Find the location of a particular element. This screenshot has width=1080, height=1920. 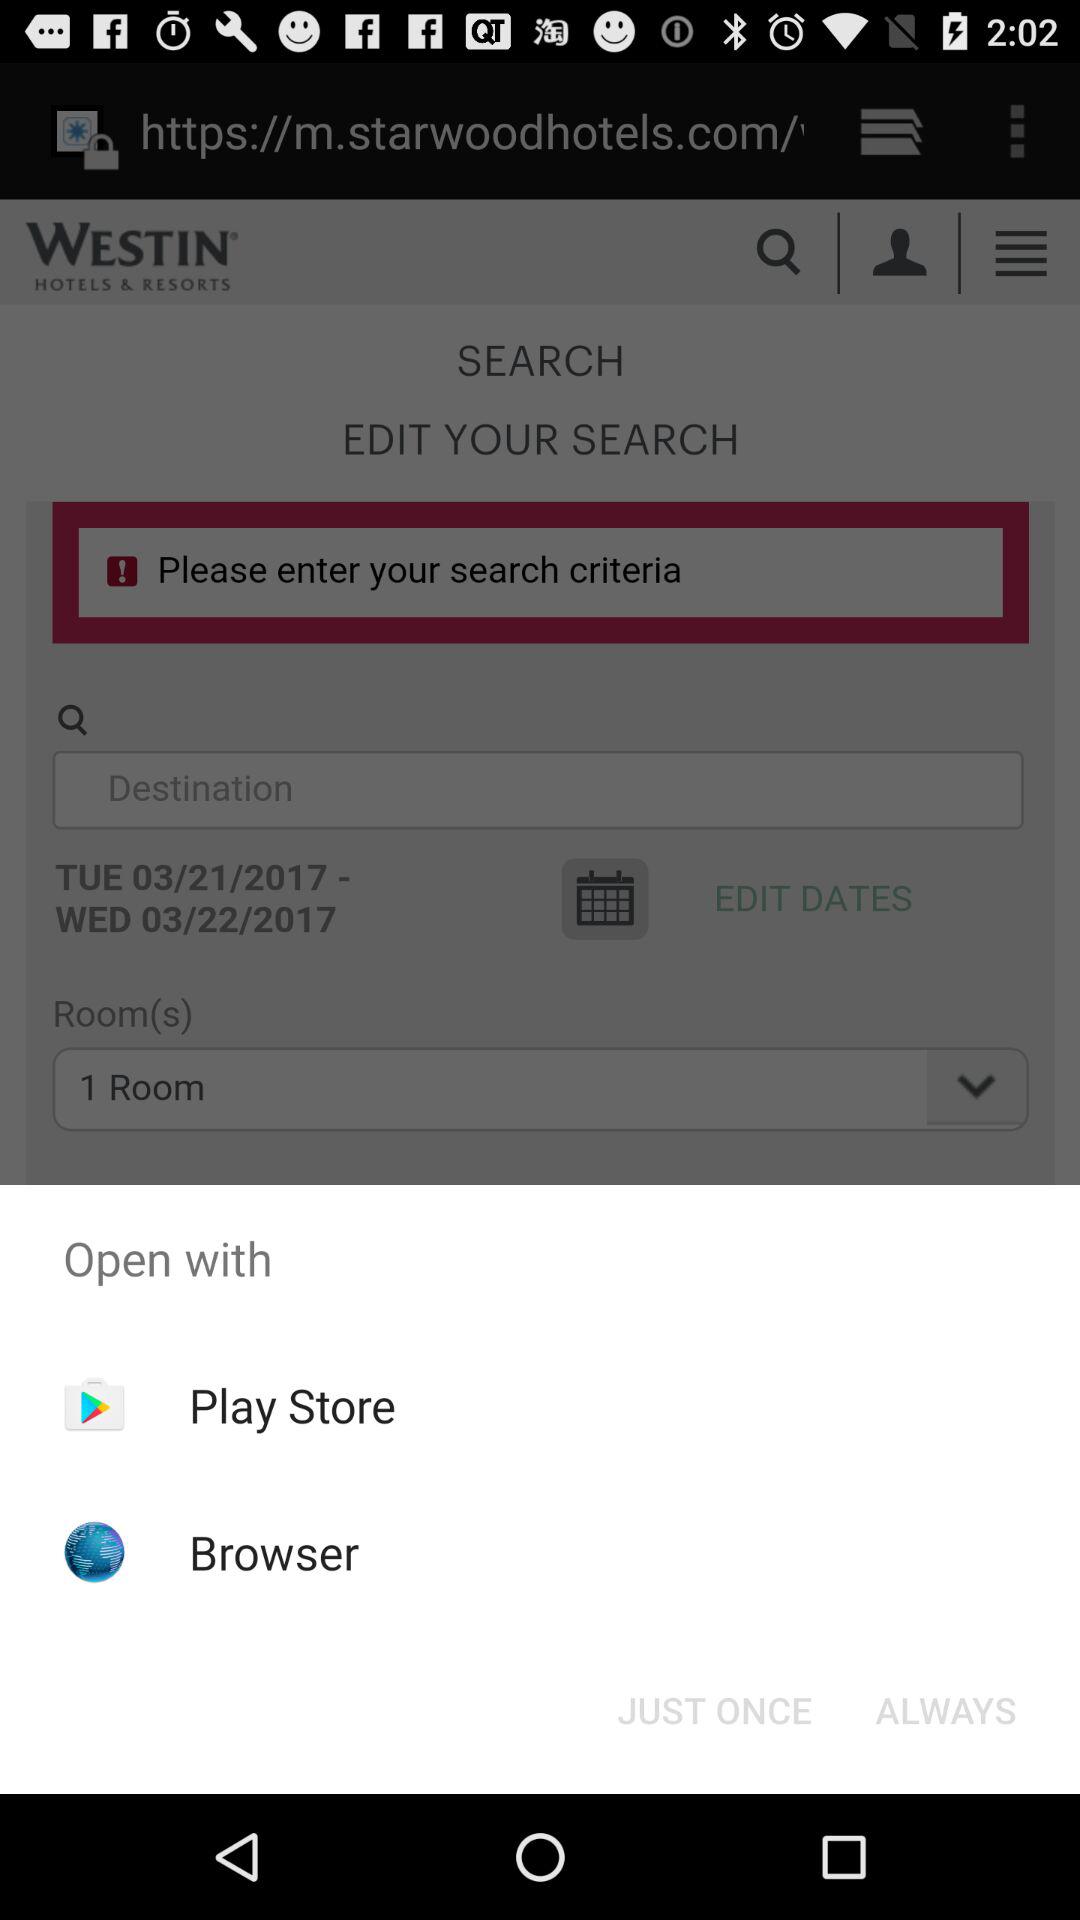

tap the item below open with icon is located at coordinates (714, 1710).